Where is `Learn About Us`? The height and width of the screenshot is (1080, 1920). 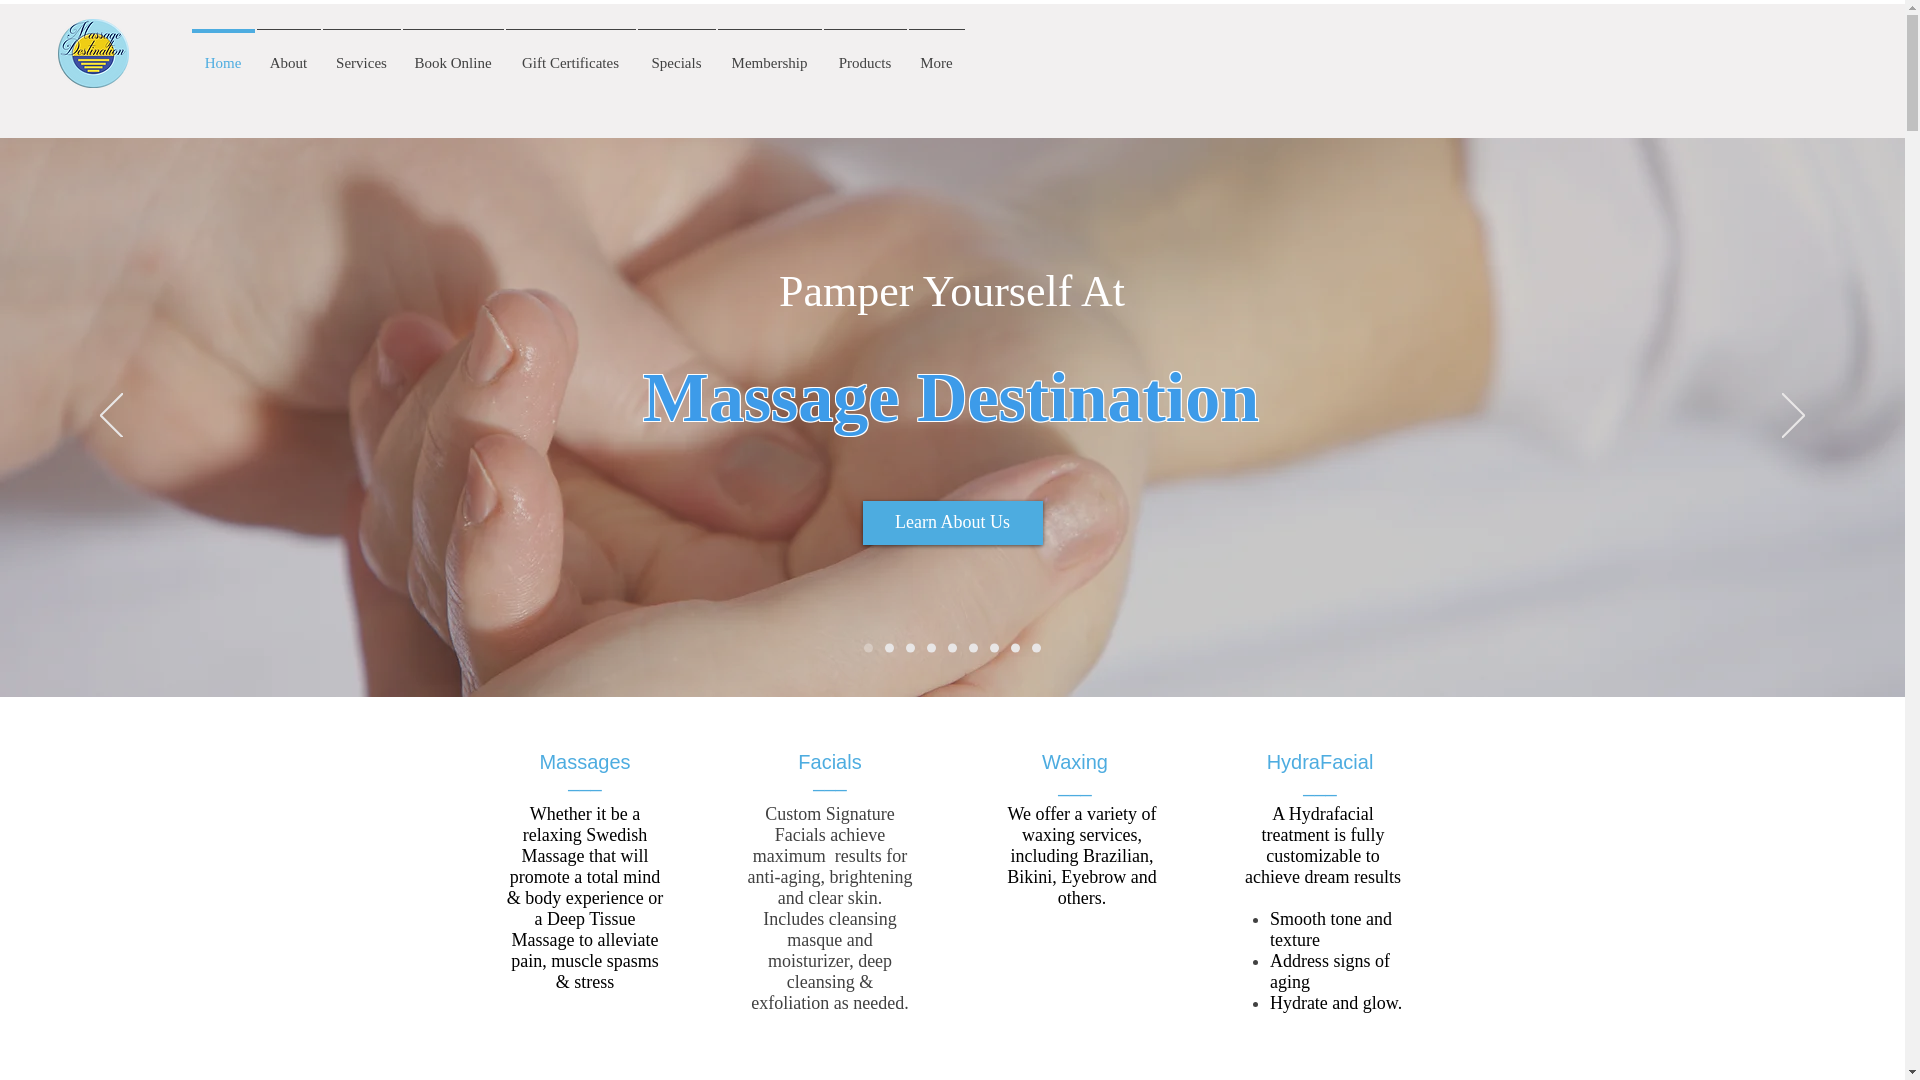 Learn About Us is located at coordinates (952, 523).